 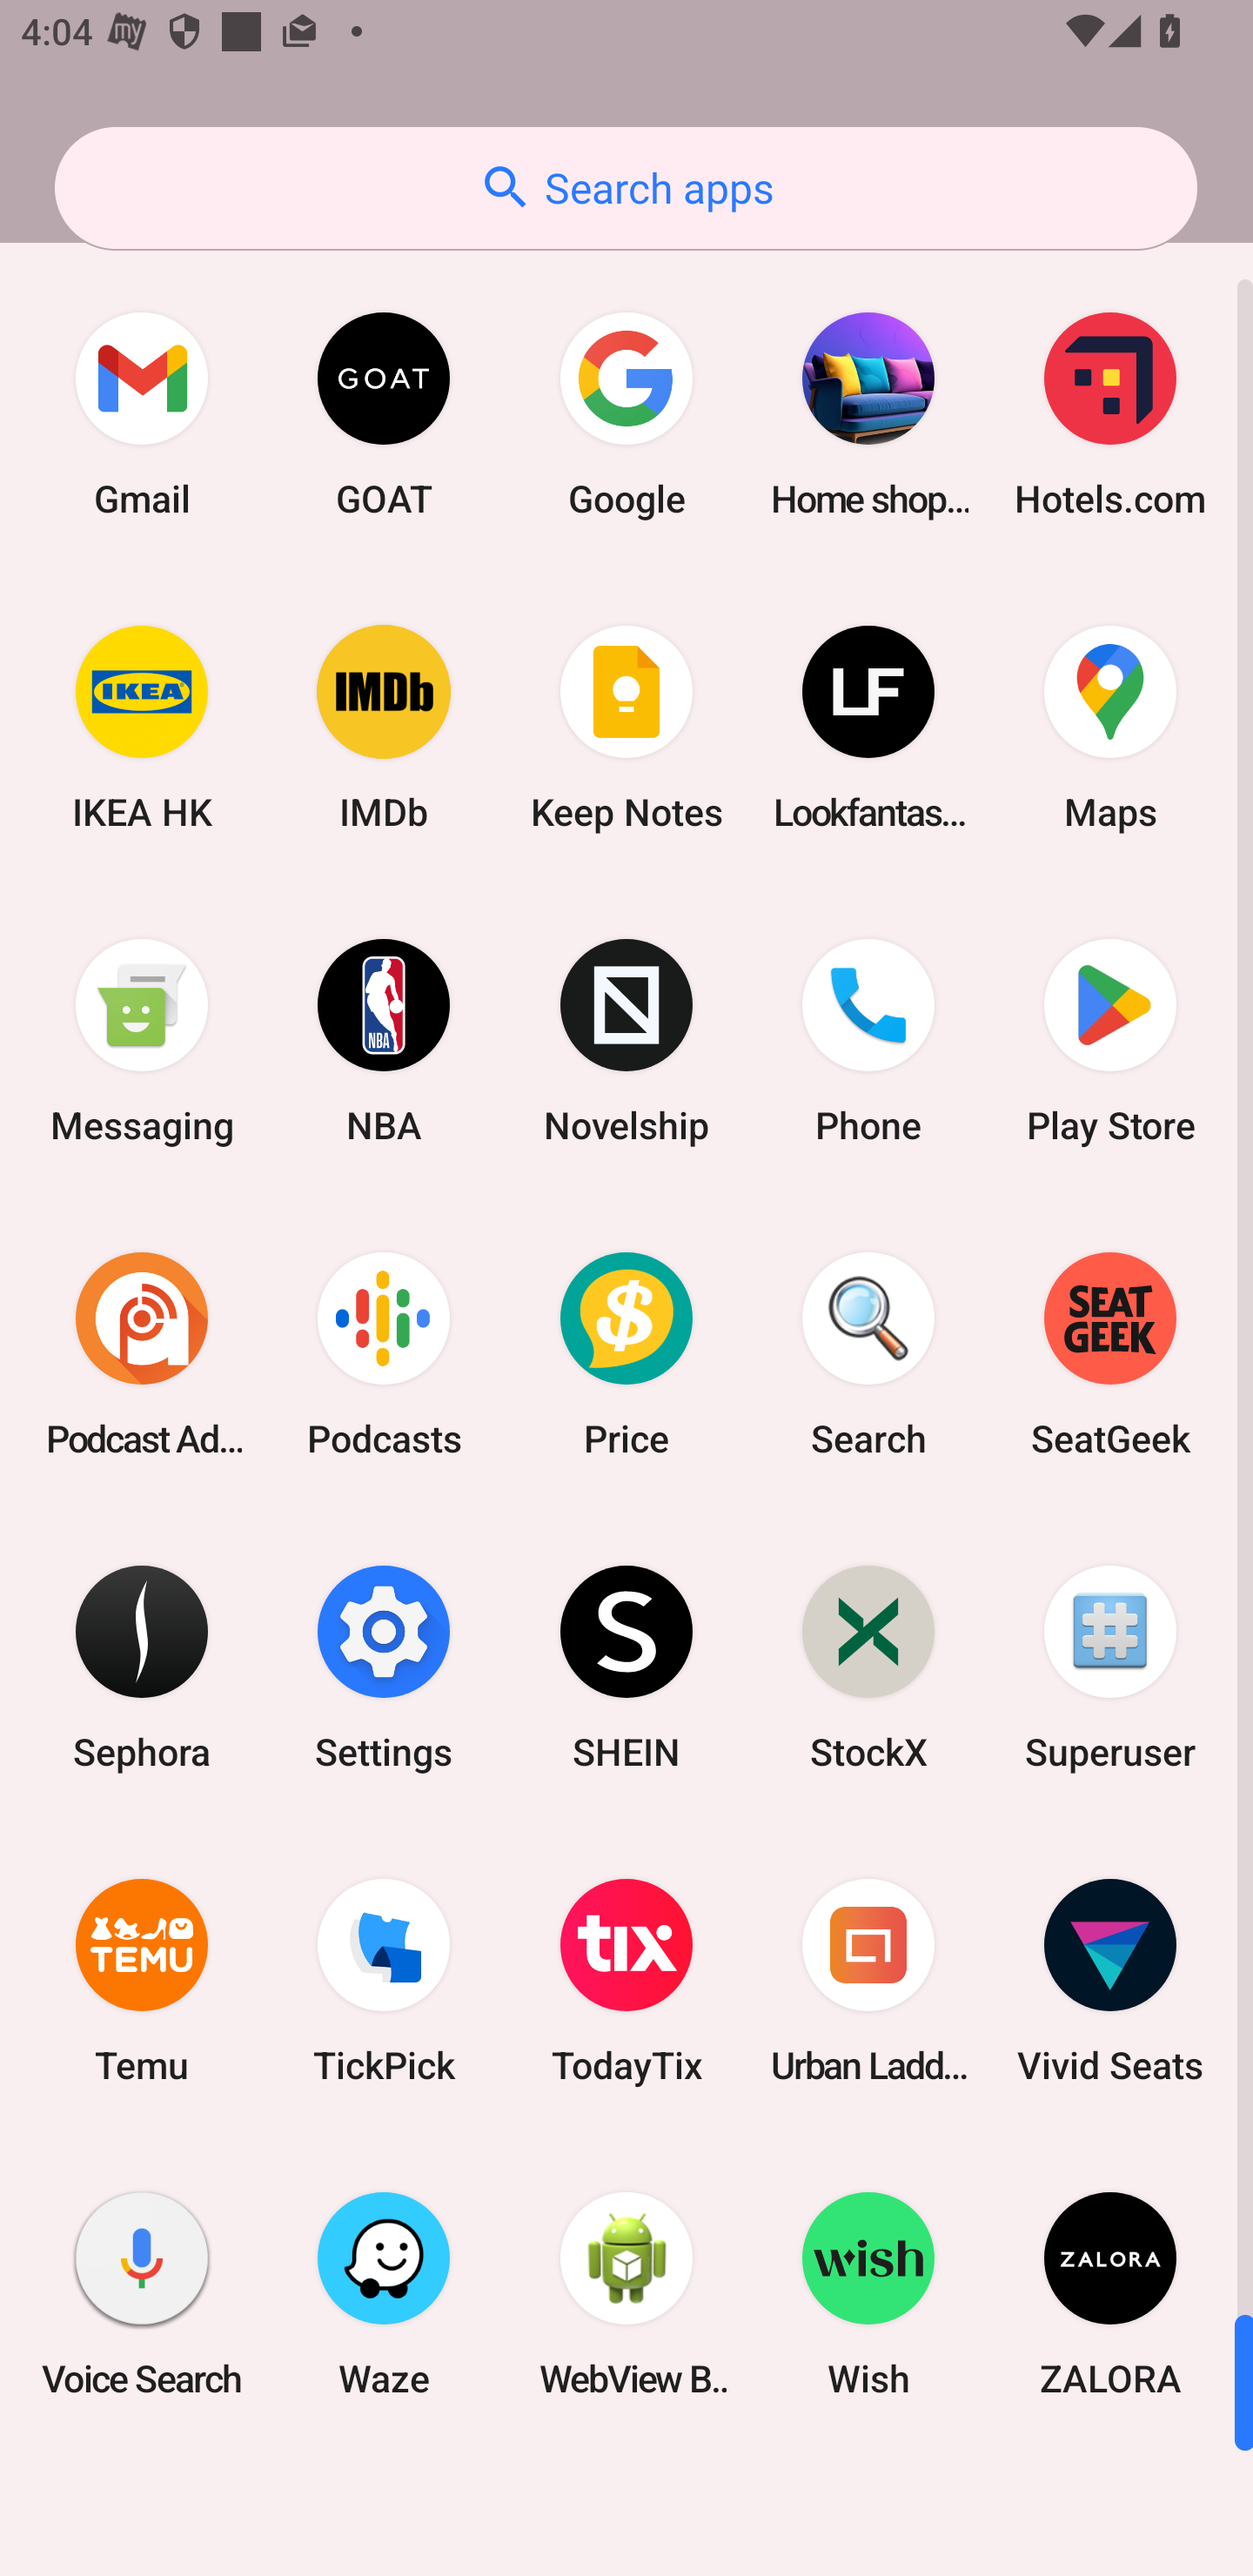 What do you see at coordinates (1110, 1981) in the screenshot?
I see `Vivid Seats` at bounding box center [1110, 1981].